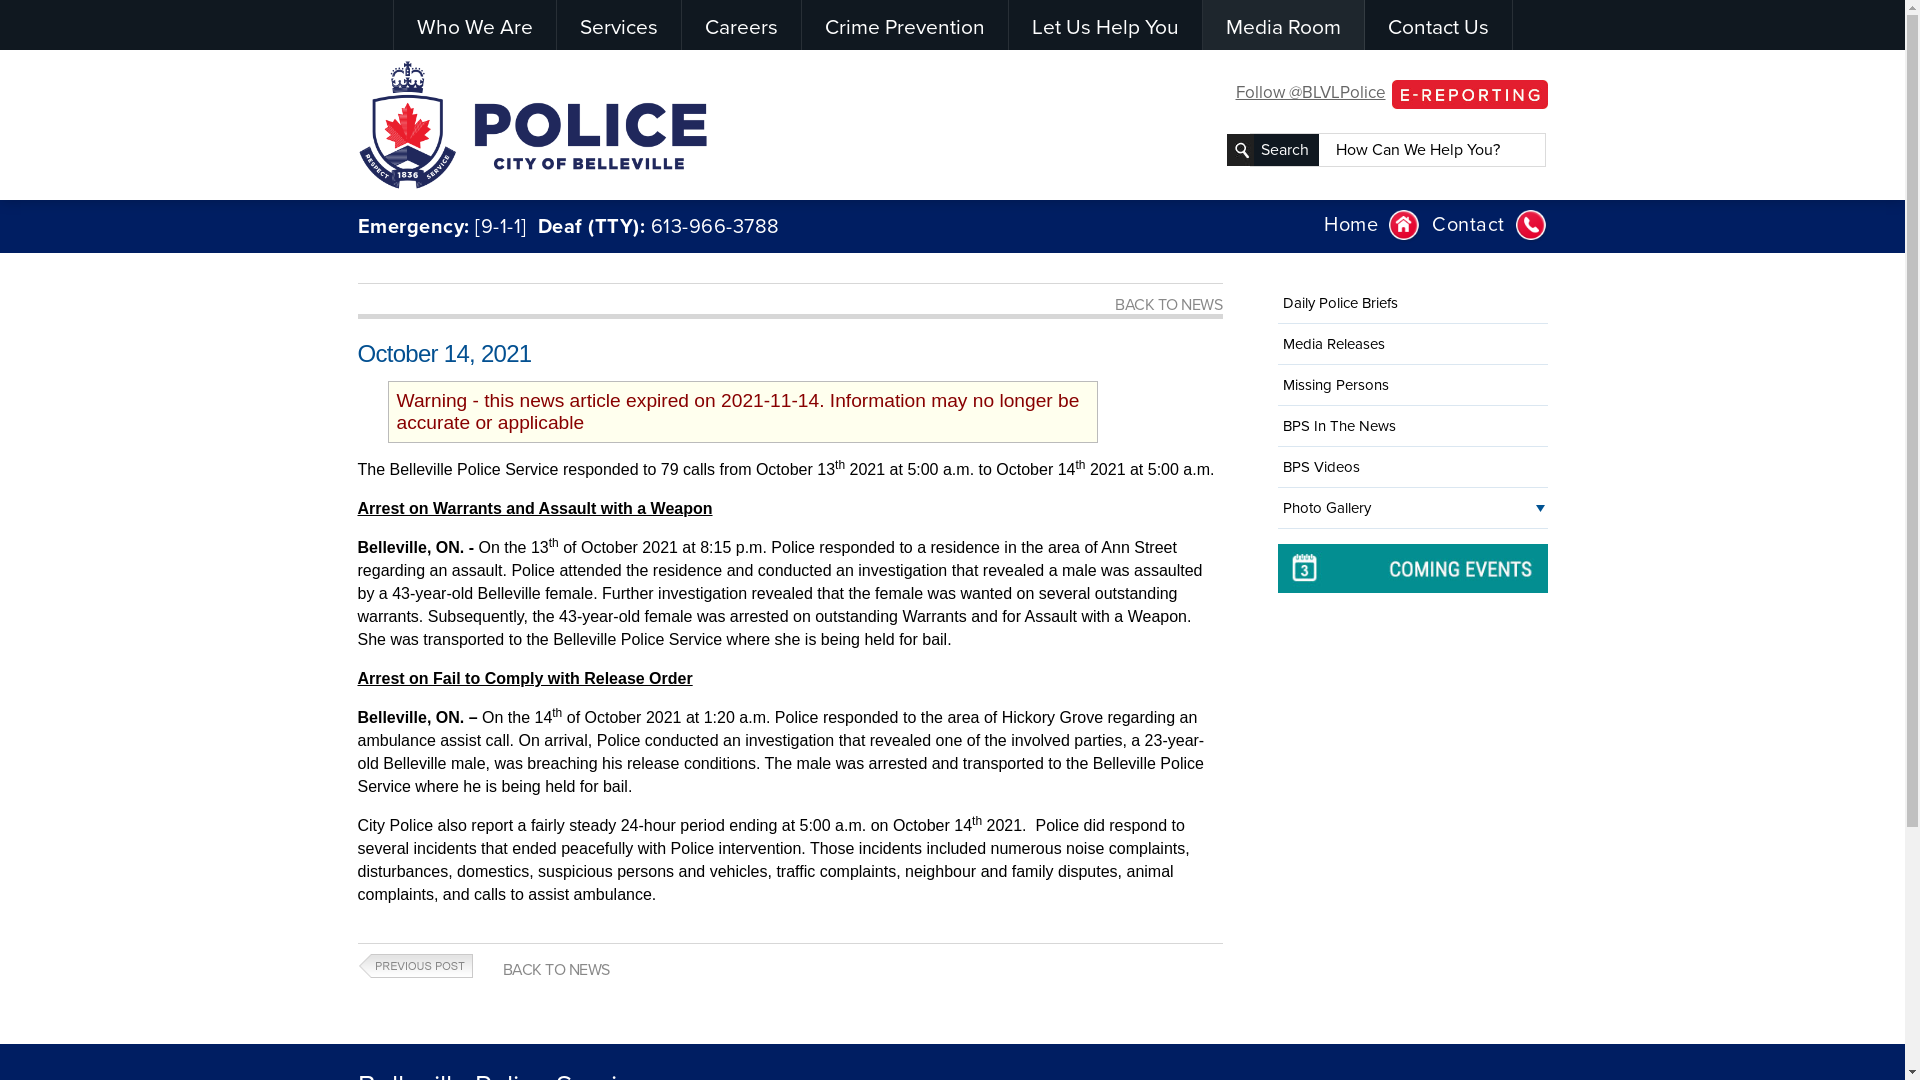 The image size is (1920, 1080). Describe the element at coordinates (905, 25) in the screenshot. I see `Crime Prevention` at that location.